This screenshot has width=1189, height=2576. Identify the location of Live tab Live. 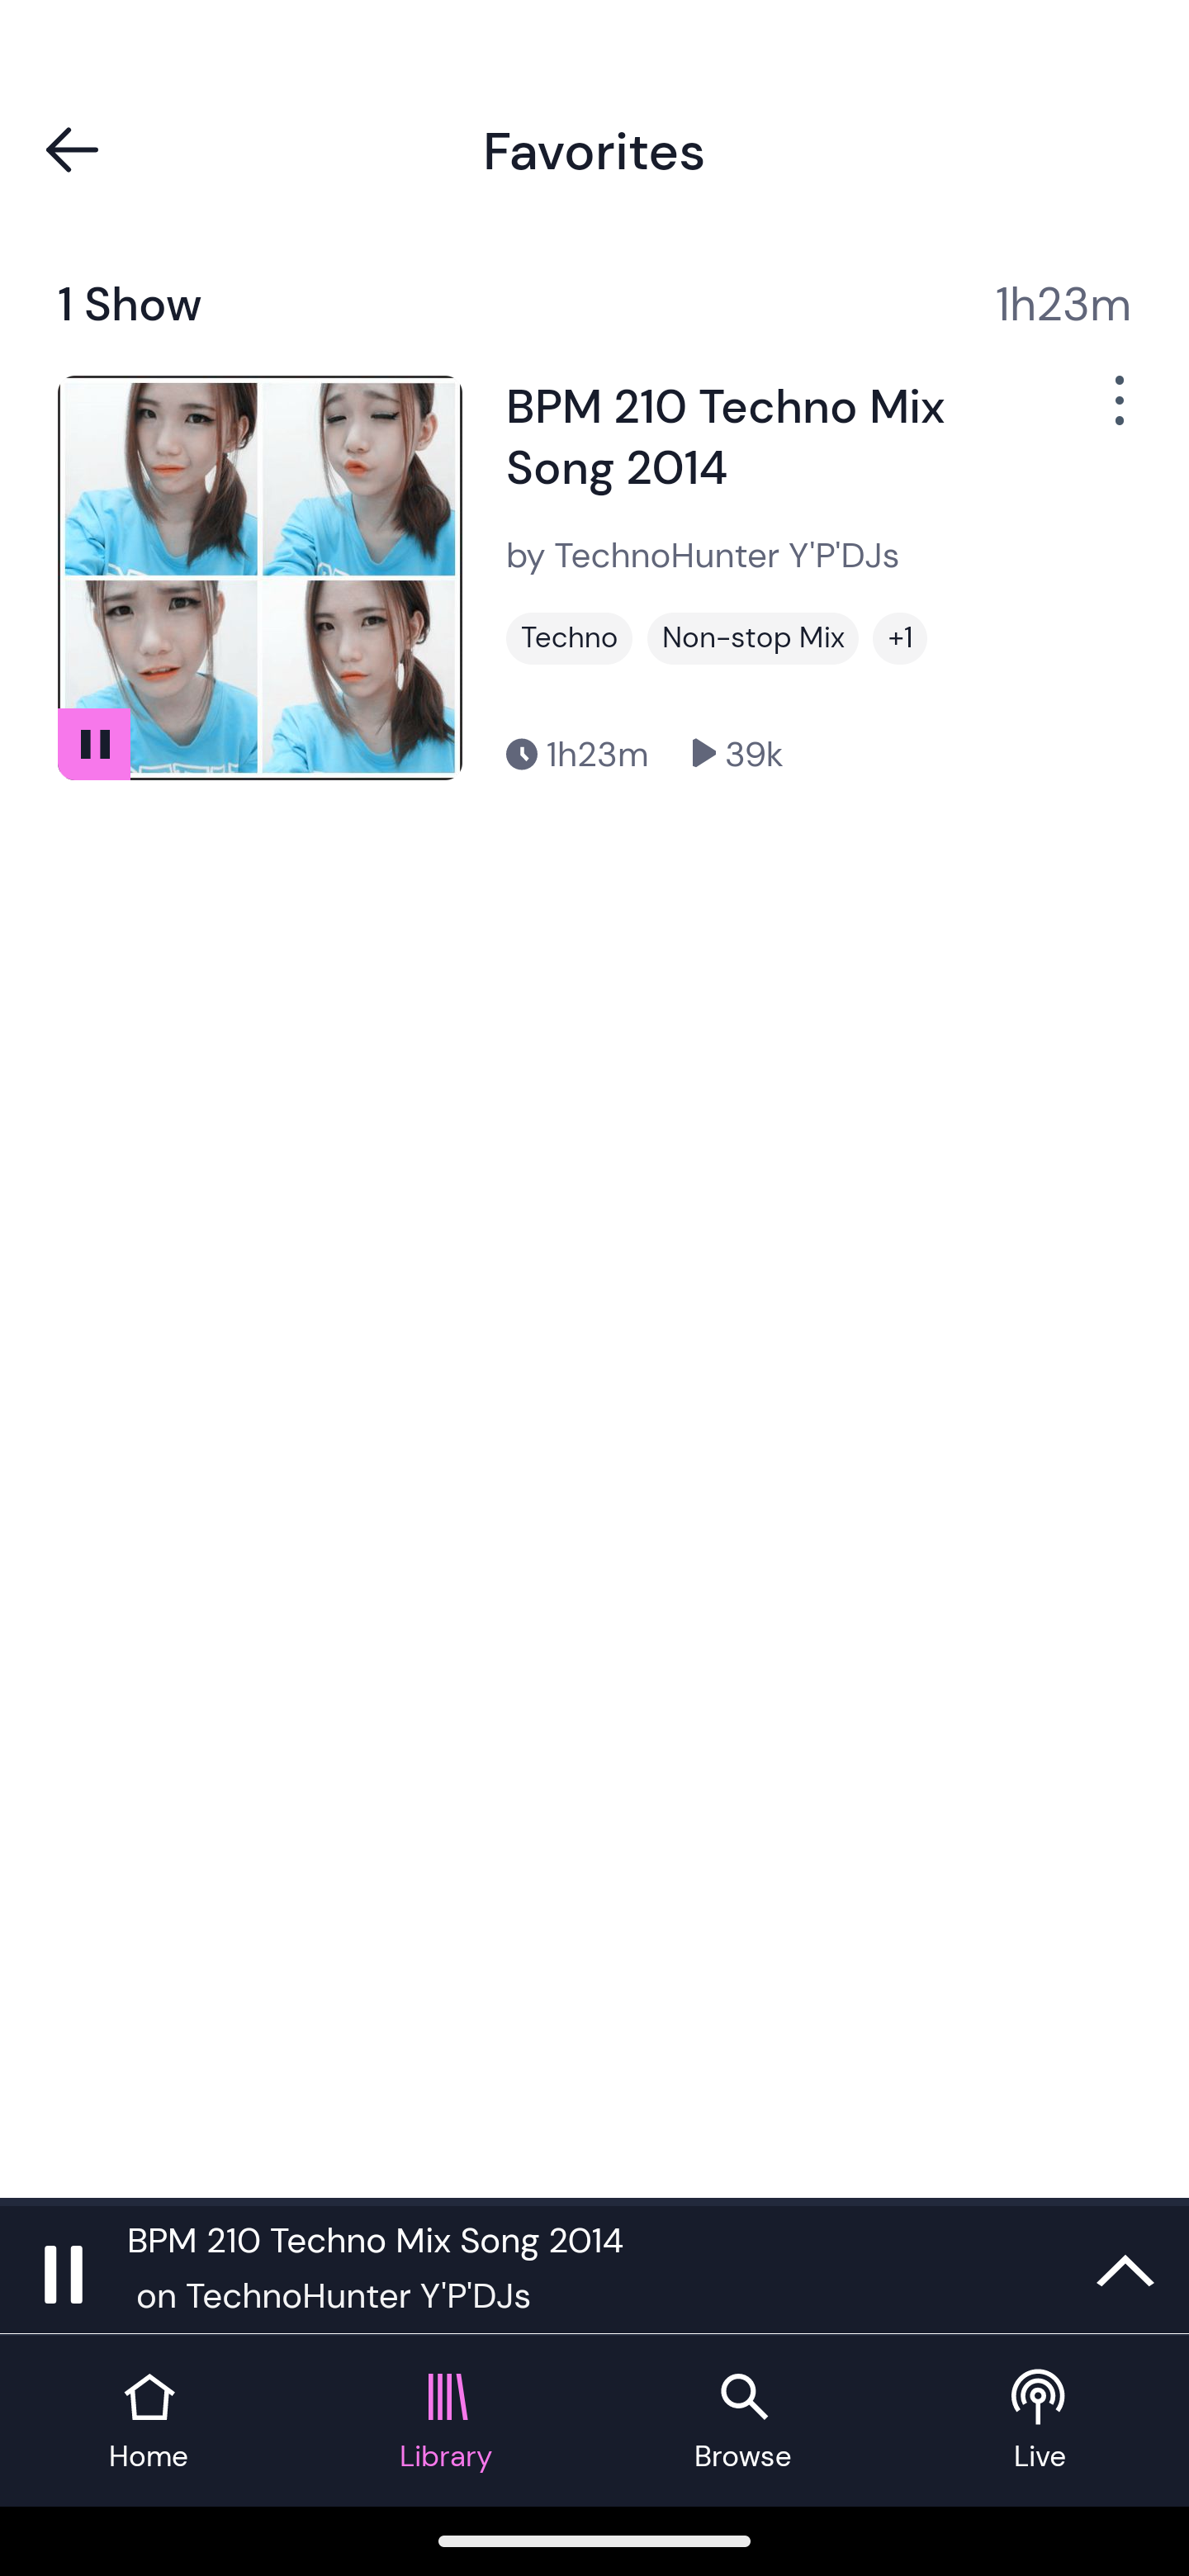
(1040, 2421).